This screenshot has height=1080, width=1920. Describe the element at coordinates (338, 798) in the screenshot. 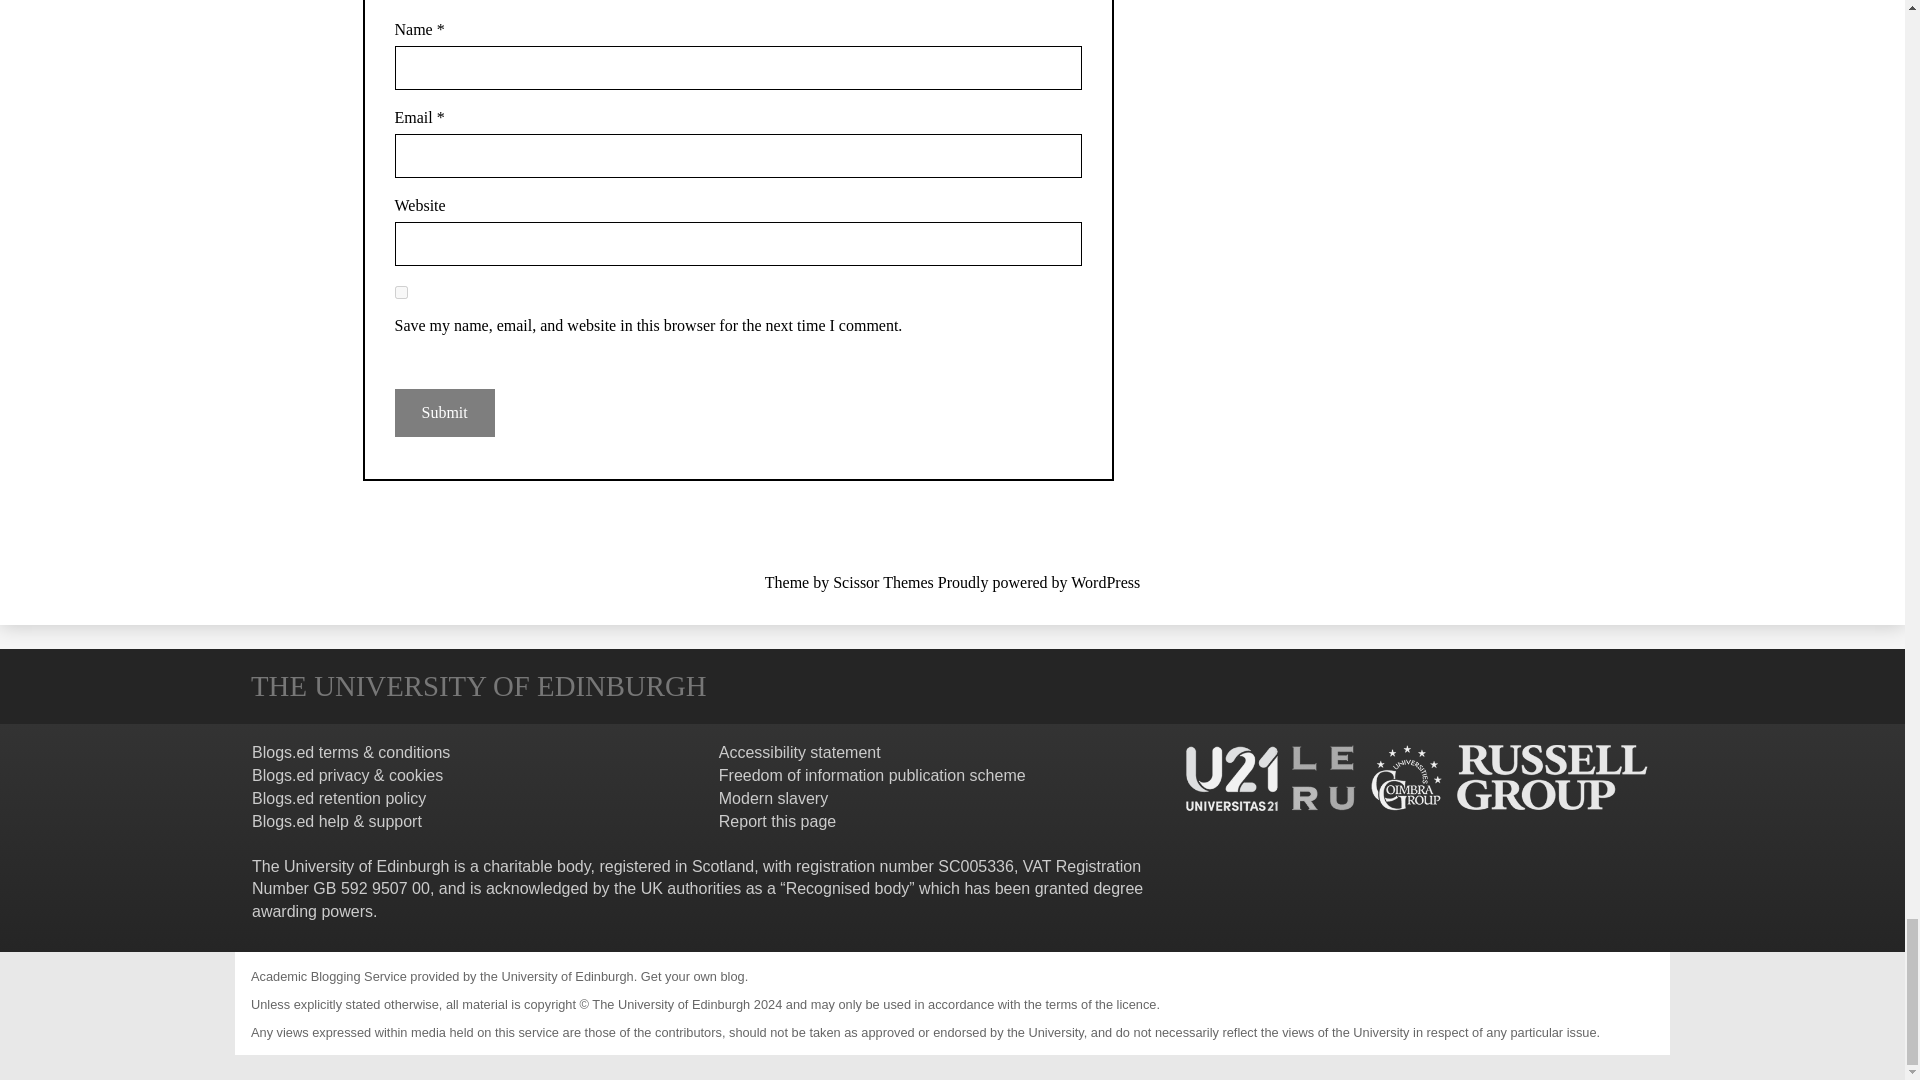

I see `Blogs.ed retention policy` at that location.